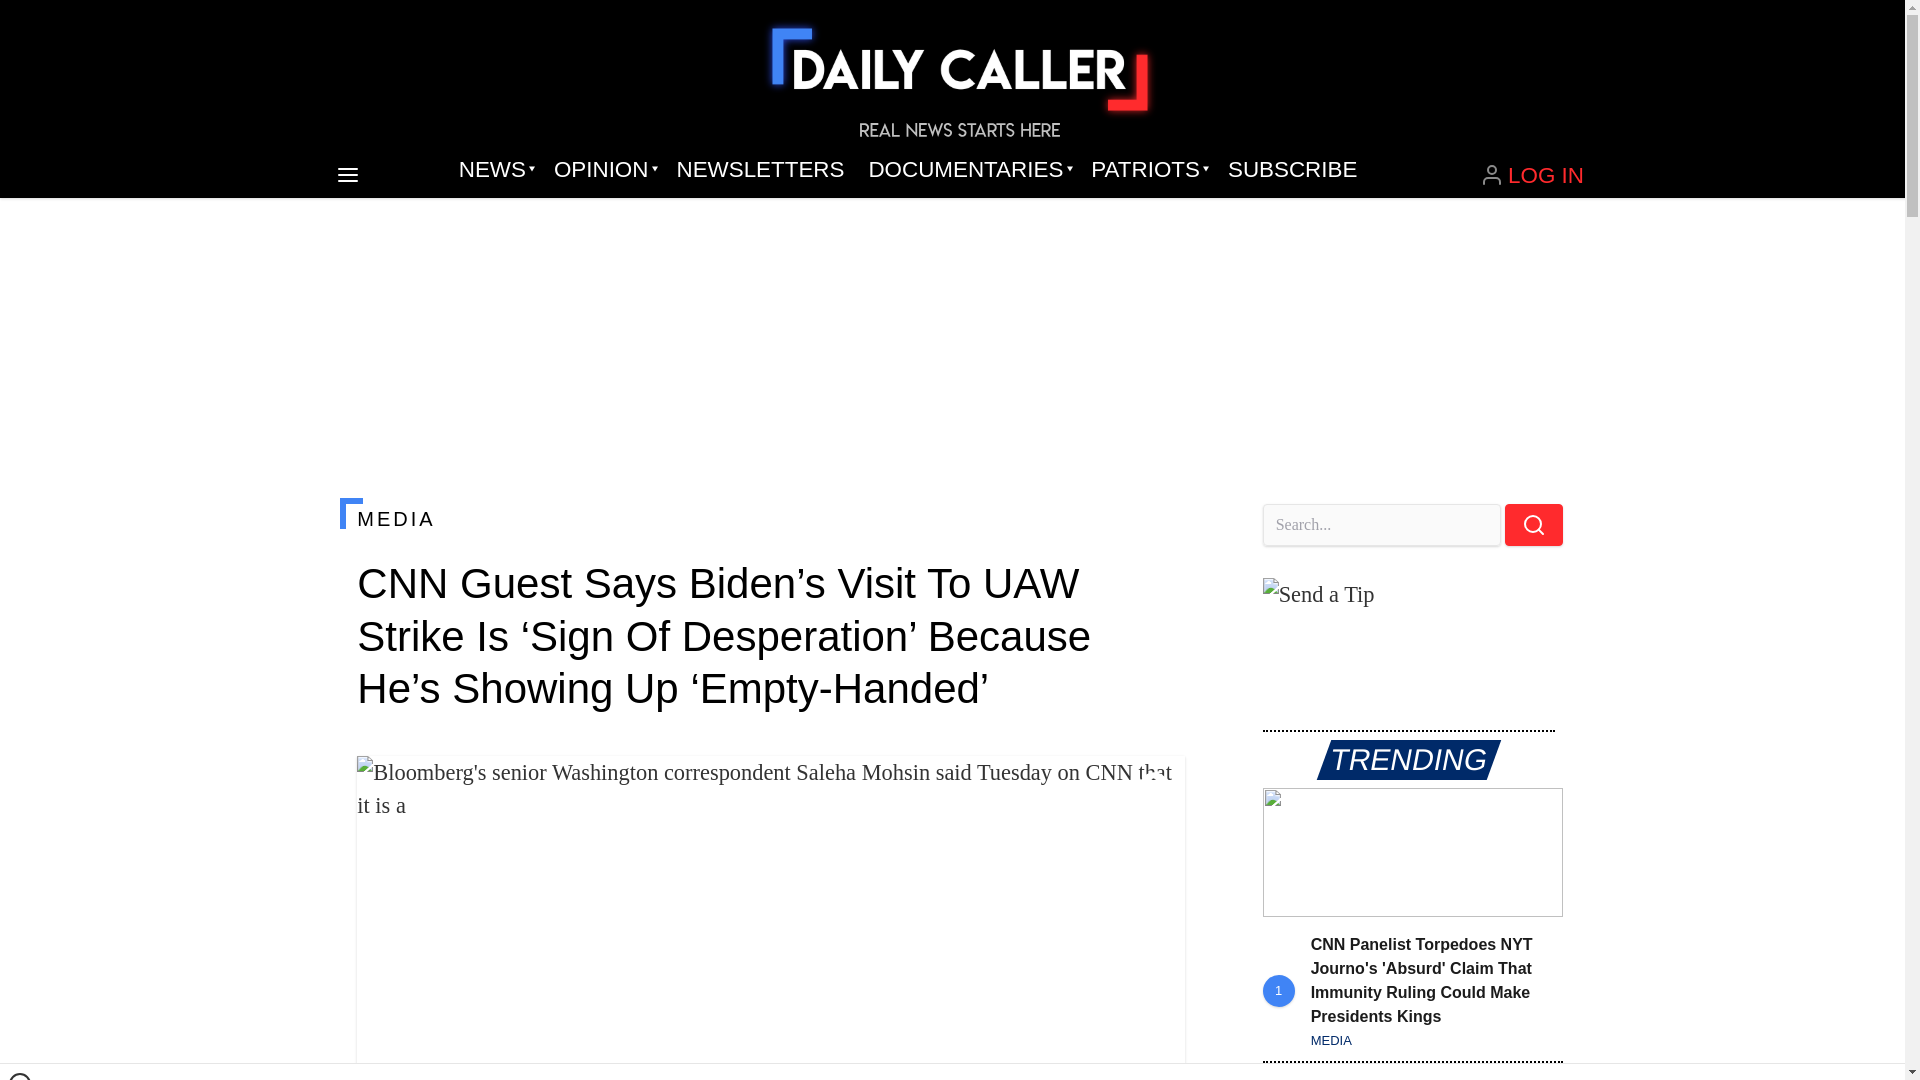 The width and height of the screenshot is (1920, 1080). Describe the element at coordinates (1292, 170) in the screenshot. I see `SUBSCRIBE` at that location.